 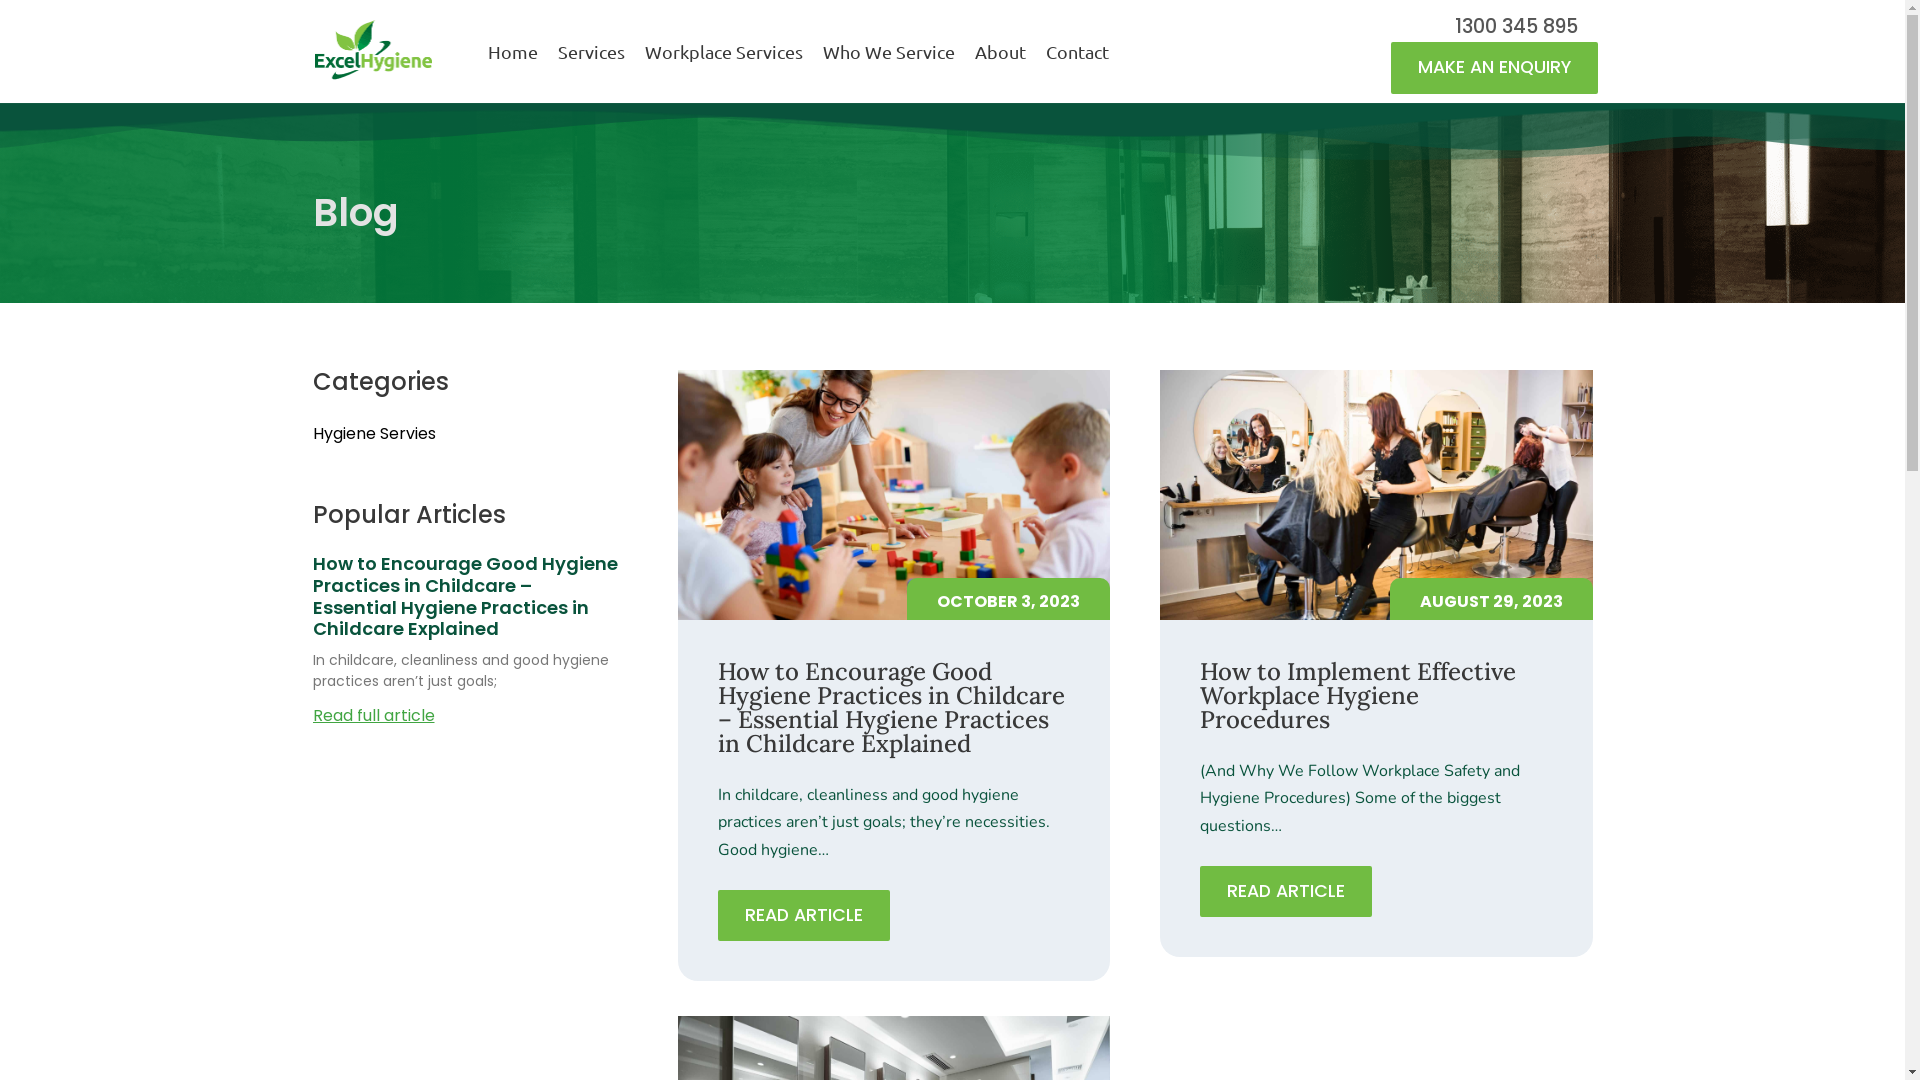 I want to click on 1300 345 895, so click(x=1501, y=26).